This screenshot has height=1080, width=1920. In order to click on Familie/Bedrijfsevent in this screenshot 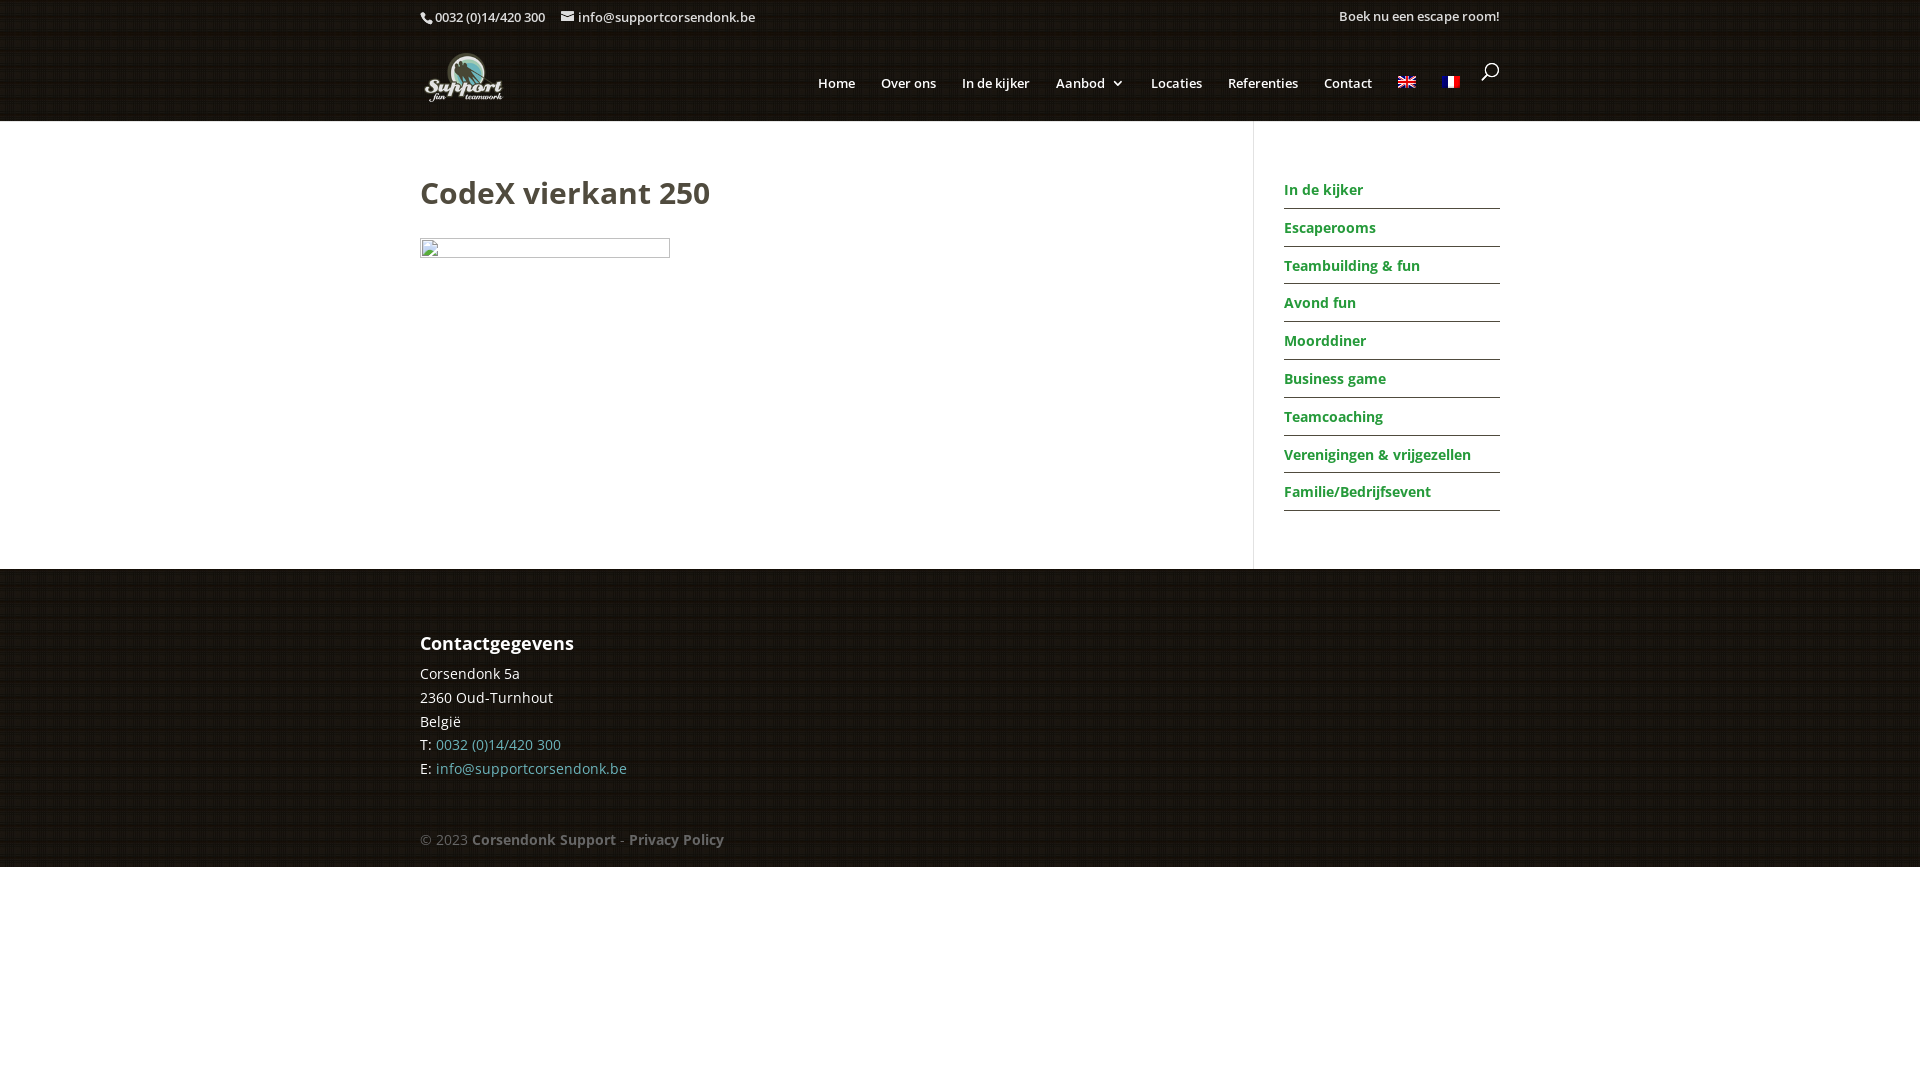, I will do `click(1358, 492)`.